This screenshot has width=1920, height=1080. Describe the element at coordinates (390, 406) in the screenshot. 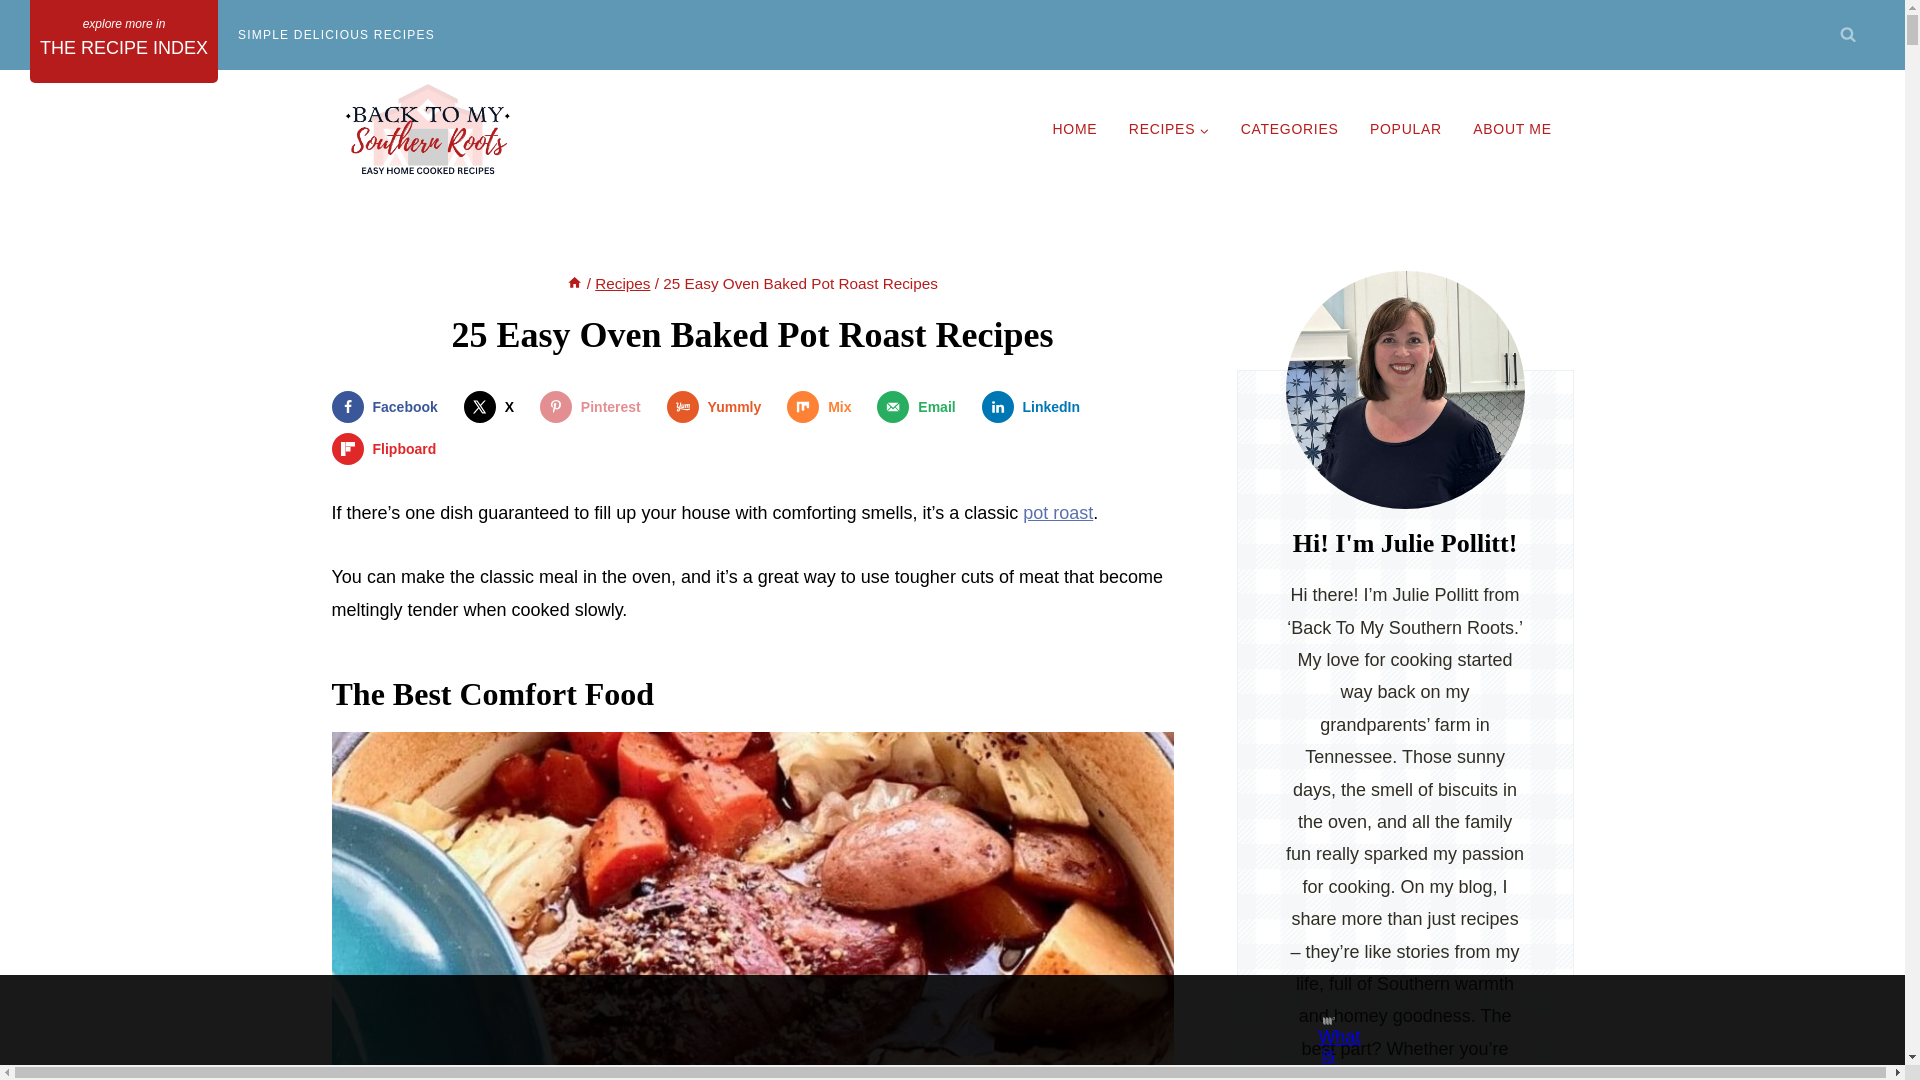

I see `Share on Facebook` at that location.